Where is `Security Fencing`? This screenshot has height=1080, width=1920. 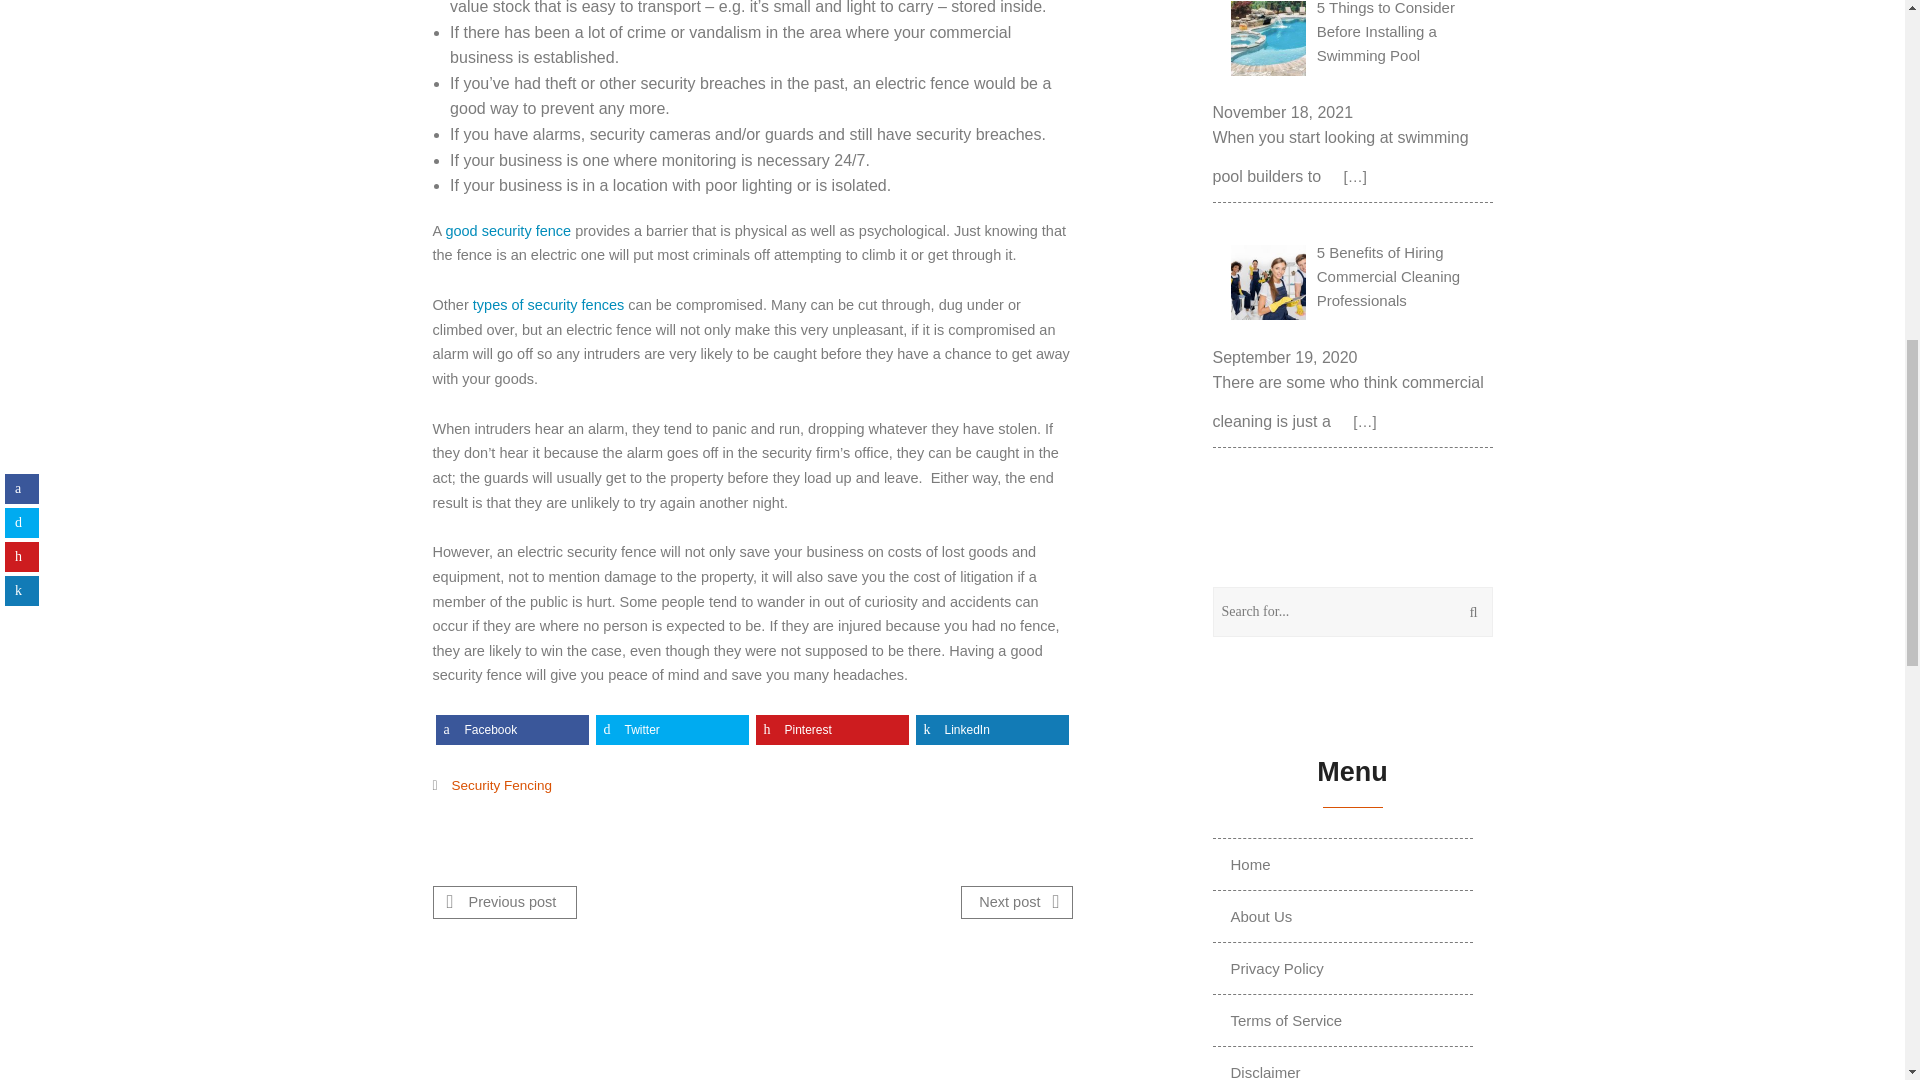 Security Fencing is located at coordinates (502, 784).